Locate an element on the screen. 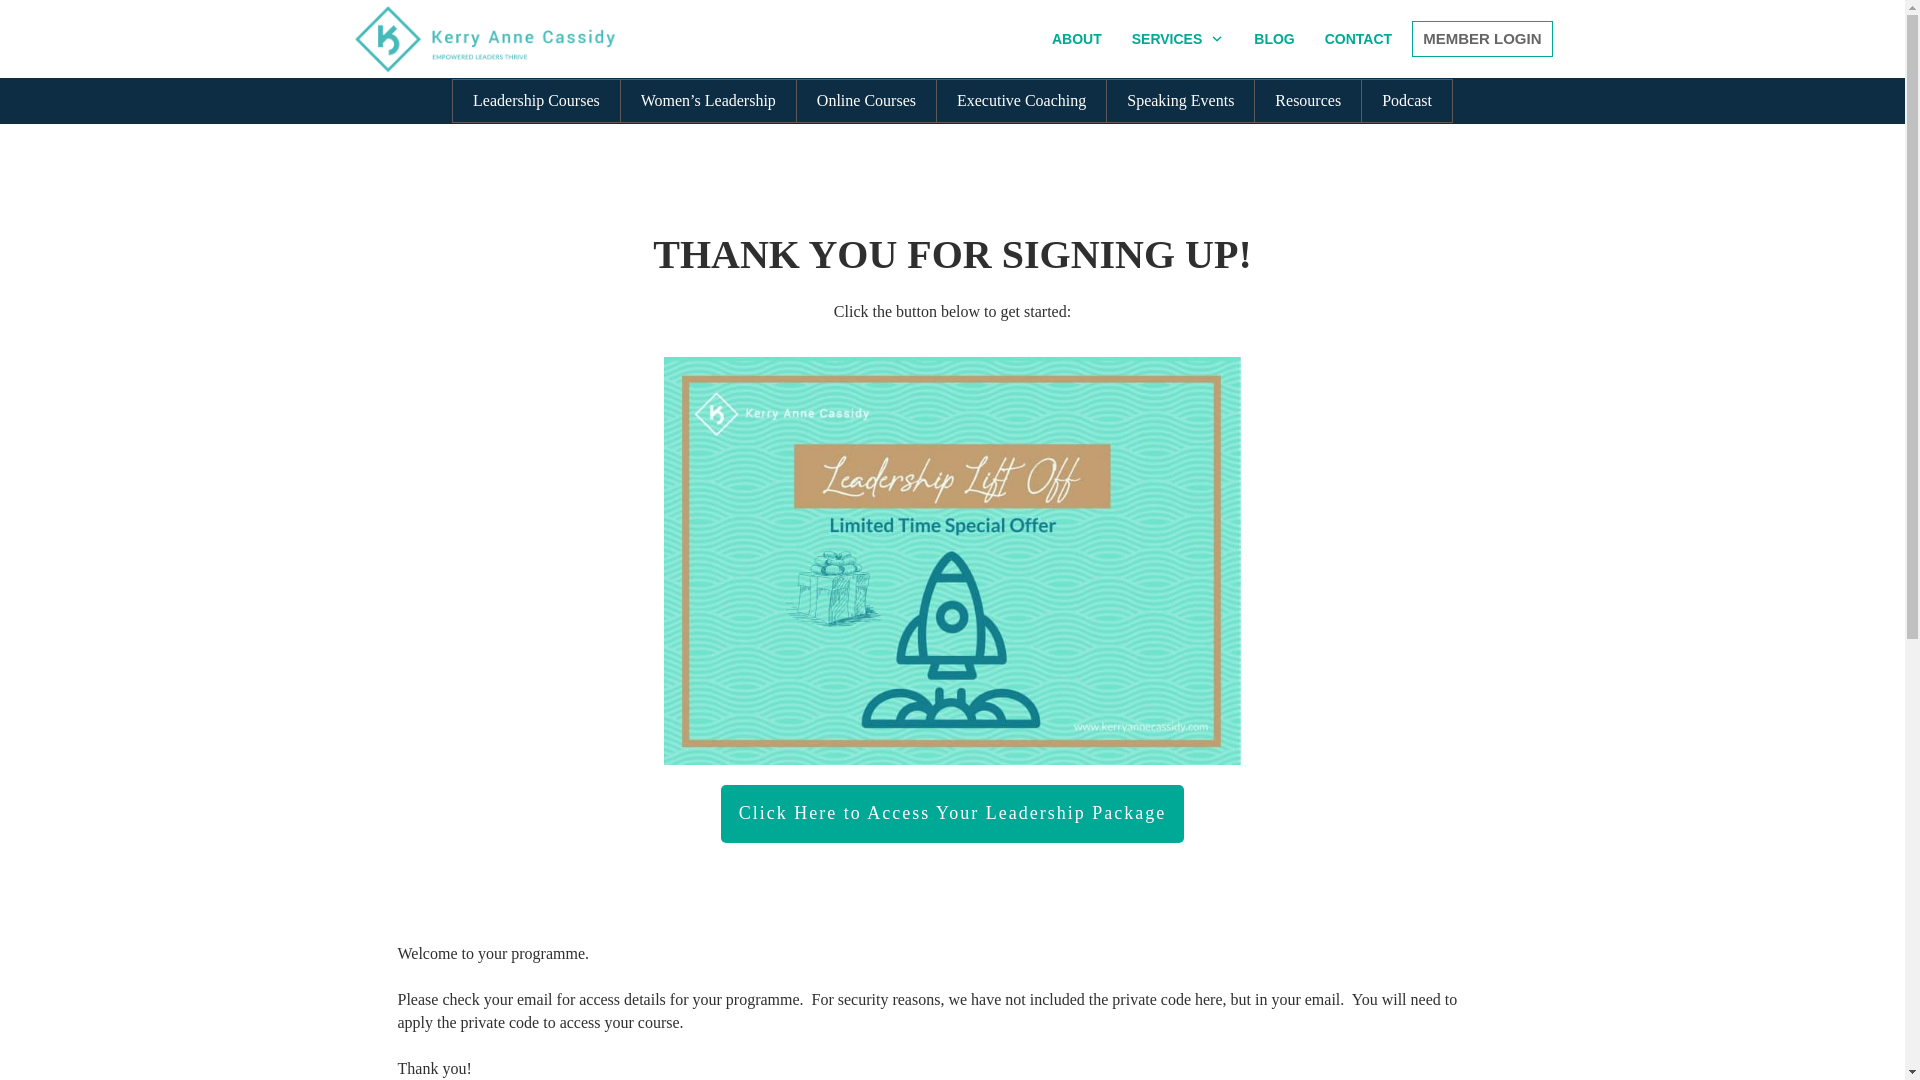  Online Courses is located at coordinates (866, 100).